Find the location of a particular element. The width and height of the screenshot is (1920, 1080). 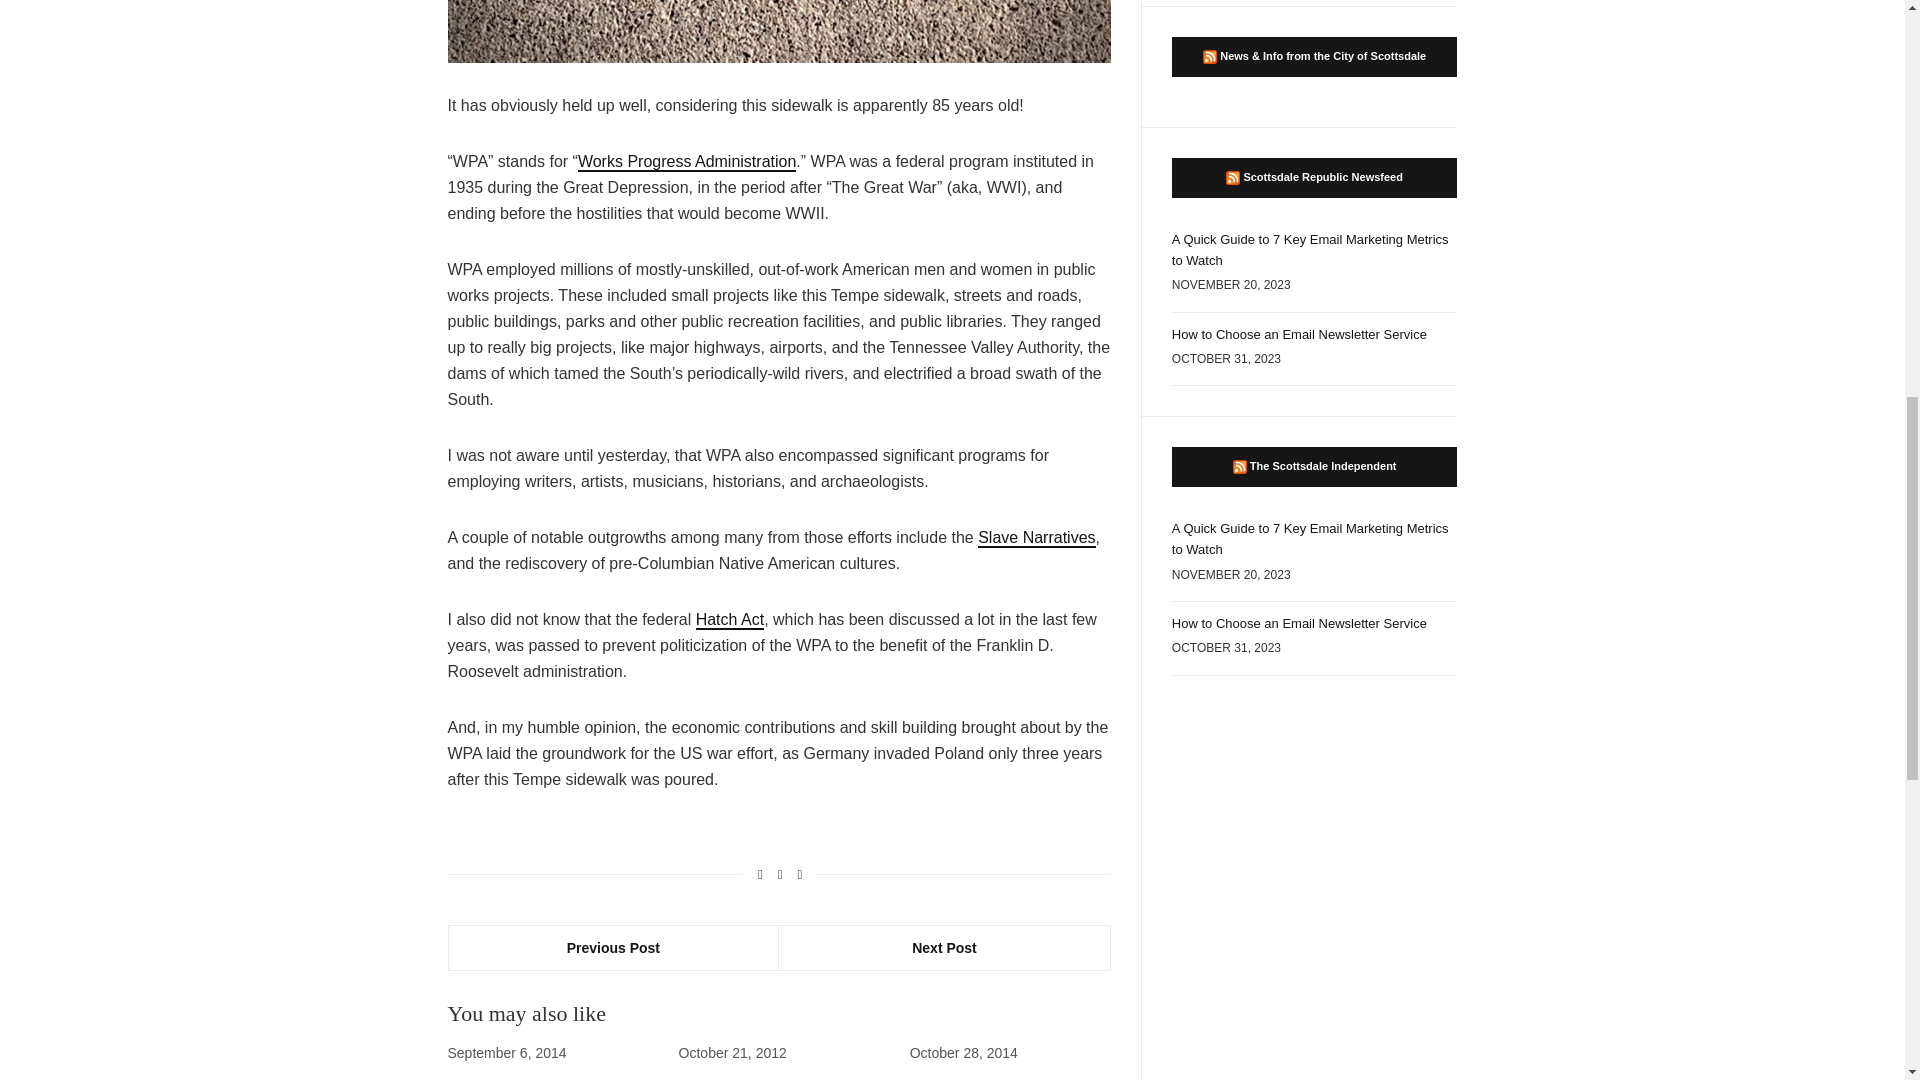

Slave Narratives is located at coordinates (1036, 538).